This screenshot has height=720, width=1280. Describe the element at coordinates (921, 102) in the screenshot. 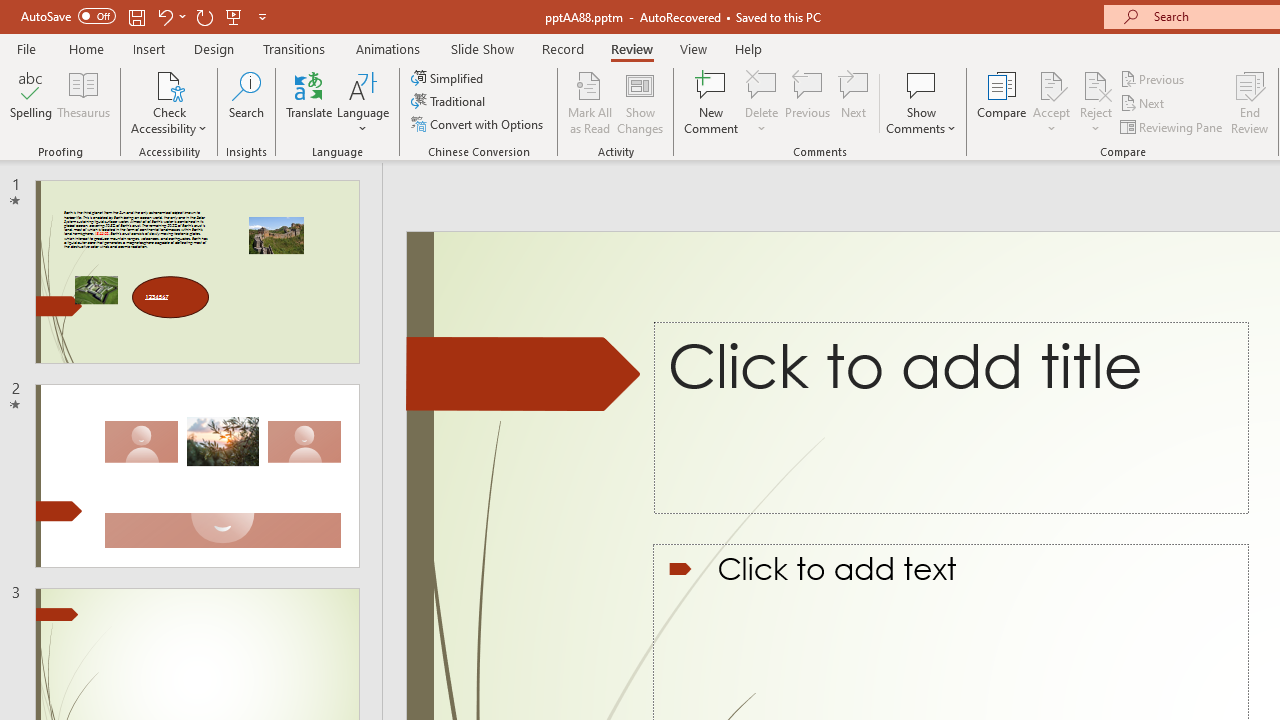

I see `Show Comments` at that location.